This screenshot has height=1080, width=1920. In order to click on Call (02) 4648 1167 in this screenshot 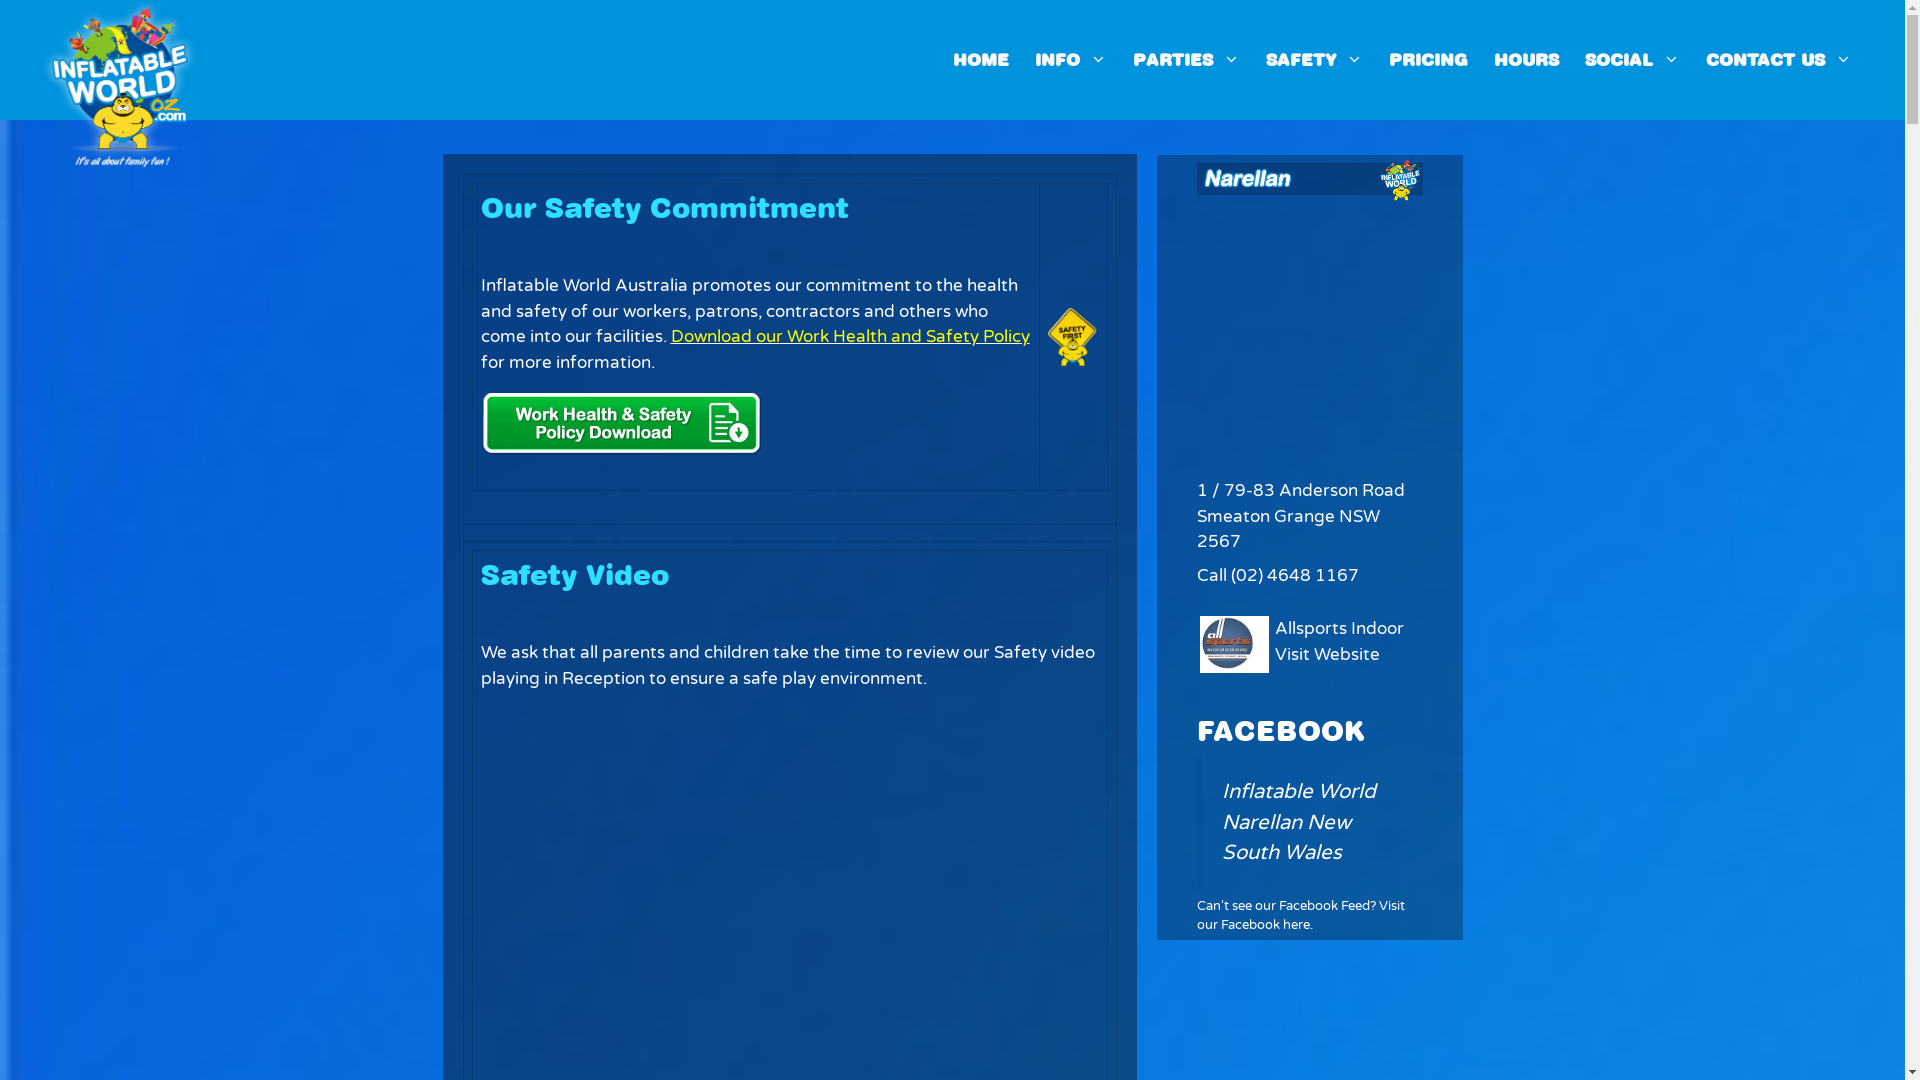, I will do `click(1277, 576)`.